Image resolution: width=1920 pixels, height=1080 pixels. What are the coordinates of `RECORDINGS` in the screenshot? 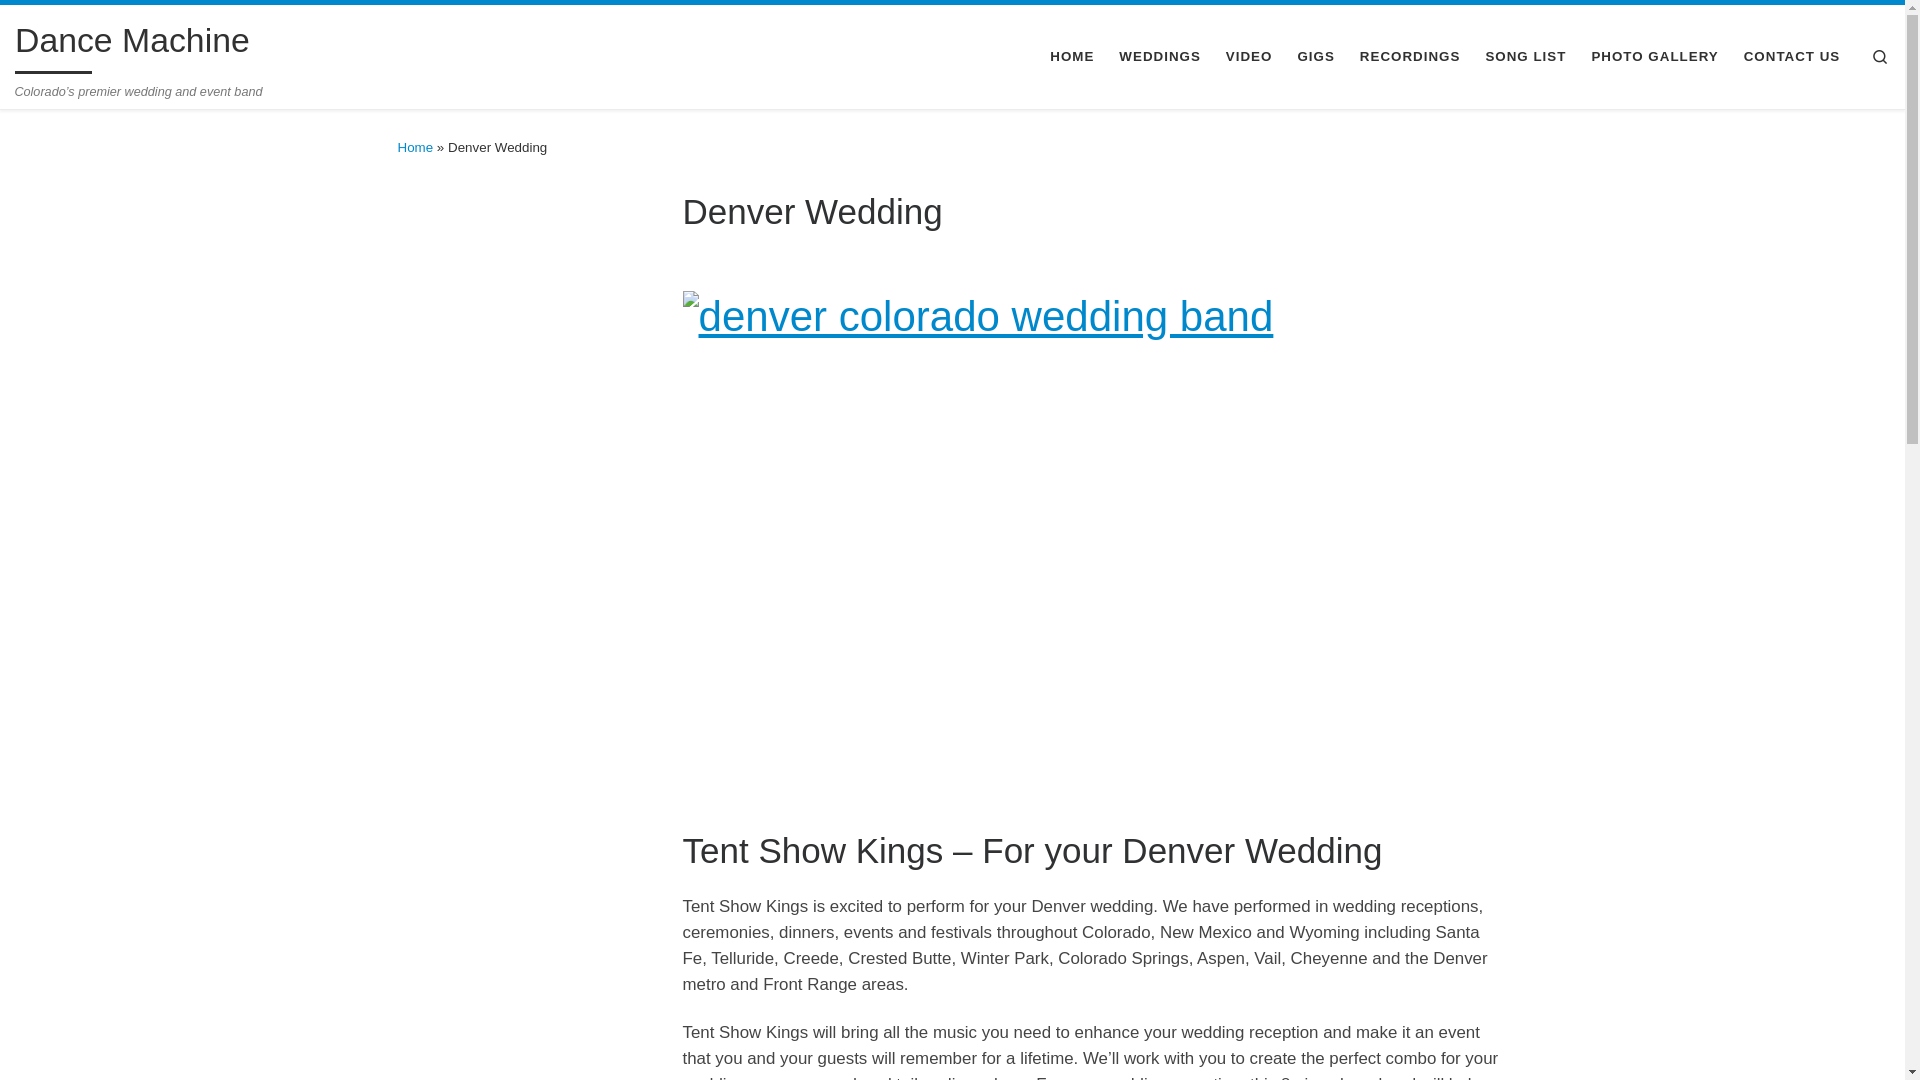 It's located at (1410, 57).